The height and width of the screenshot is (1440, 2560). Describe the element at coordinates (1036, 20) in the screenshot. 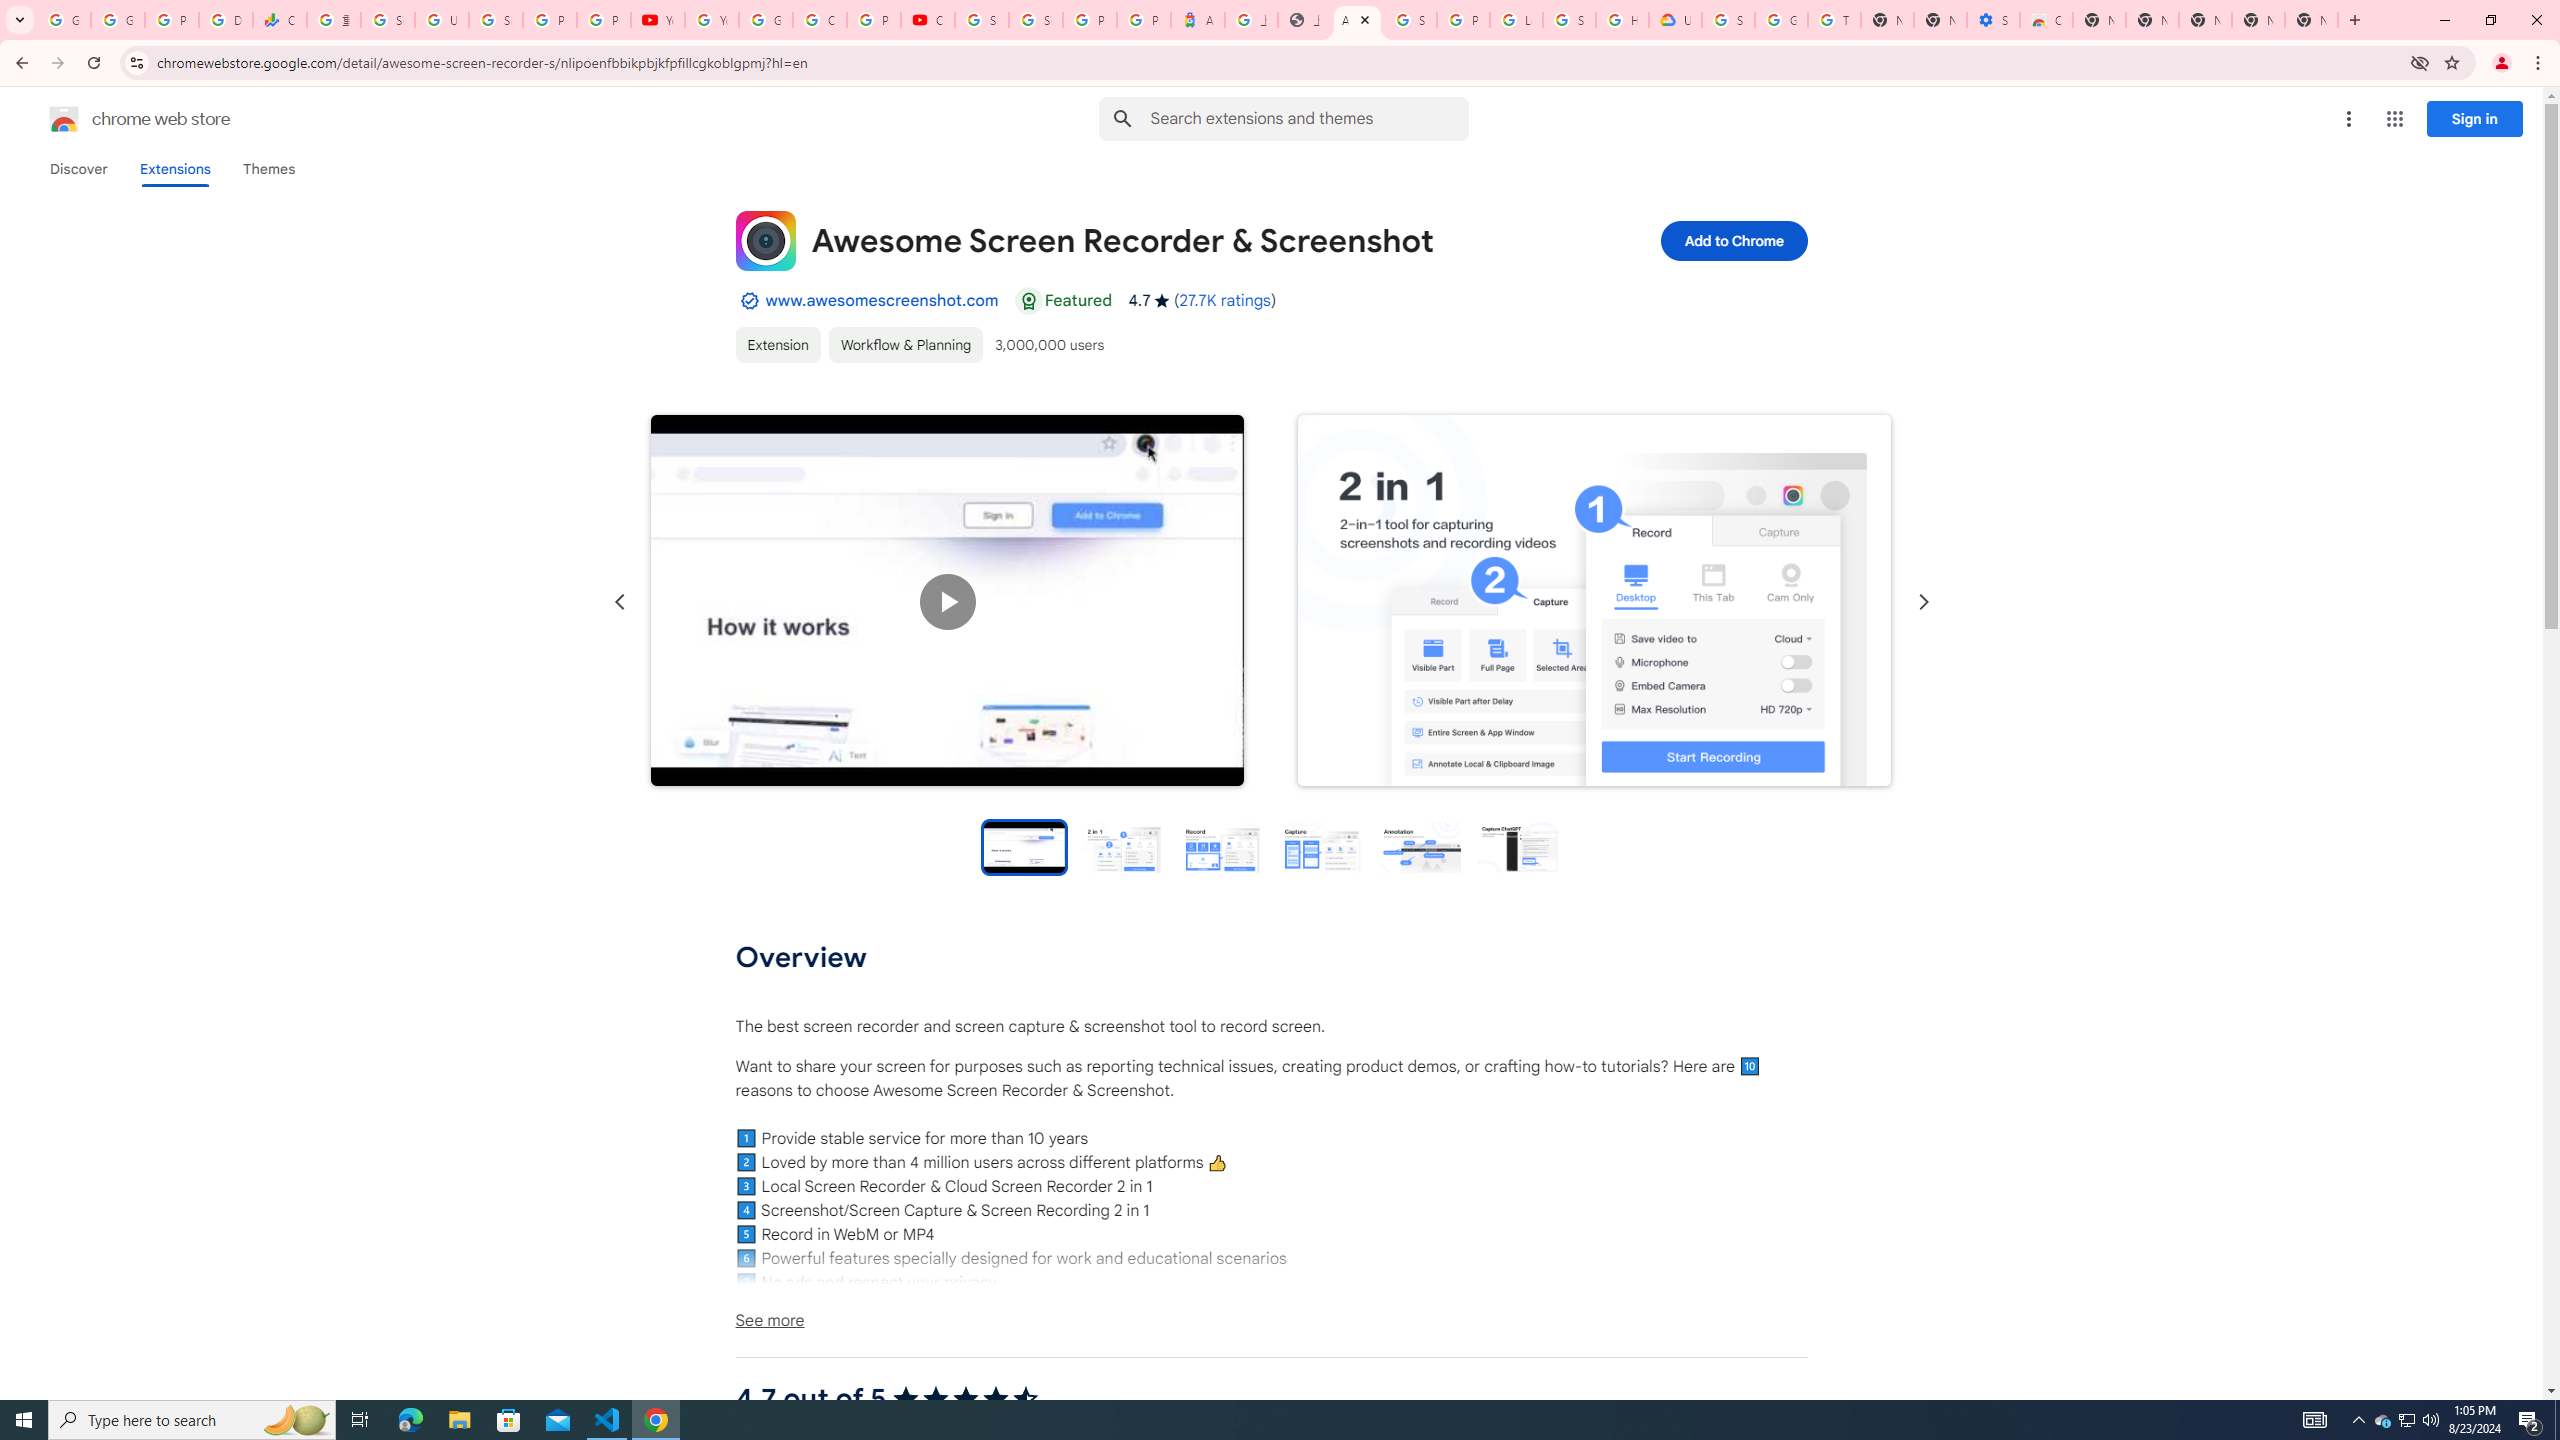

I see `Sign in - Google Accounts` at that location.